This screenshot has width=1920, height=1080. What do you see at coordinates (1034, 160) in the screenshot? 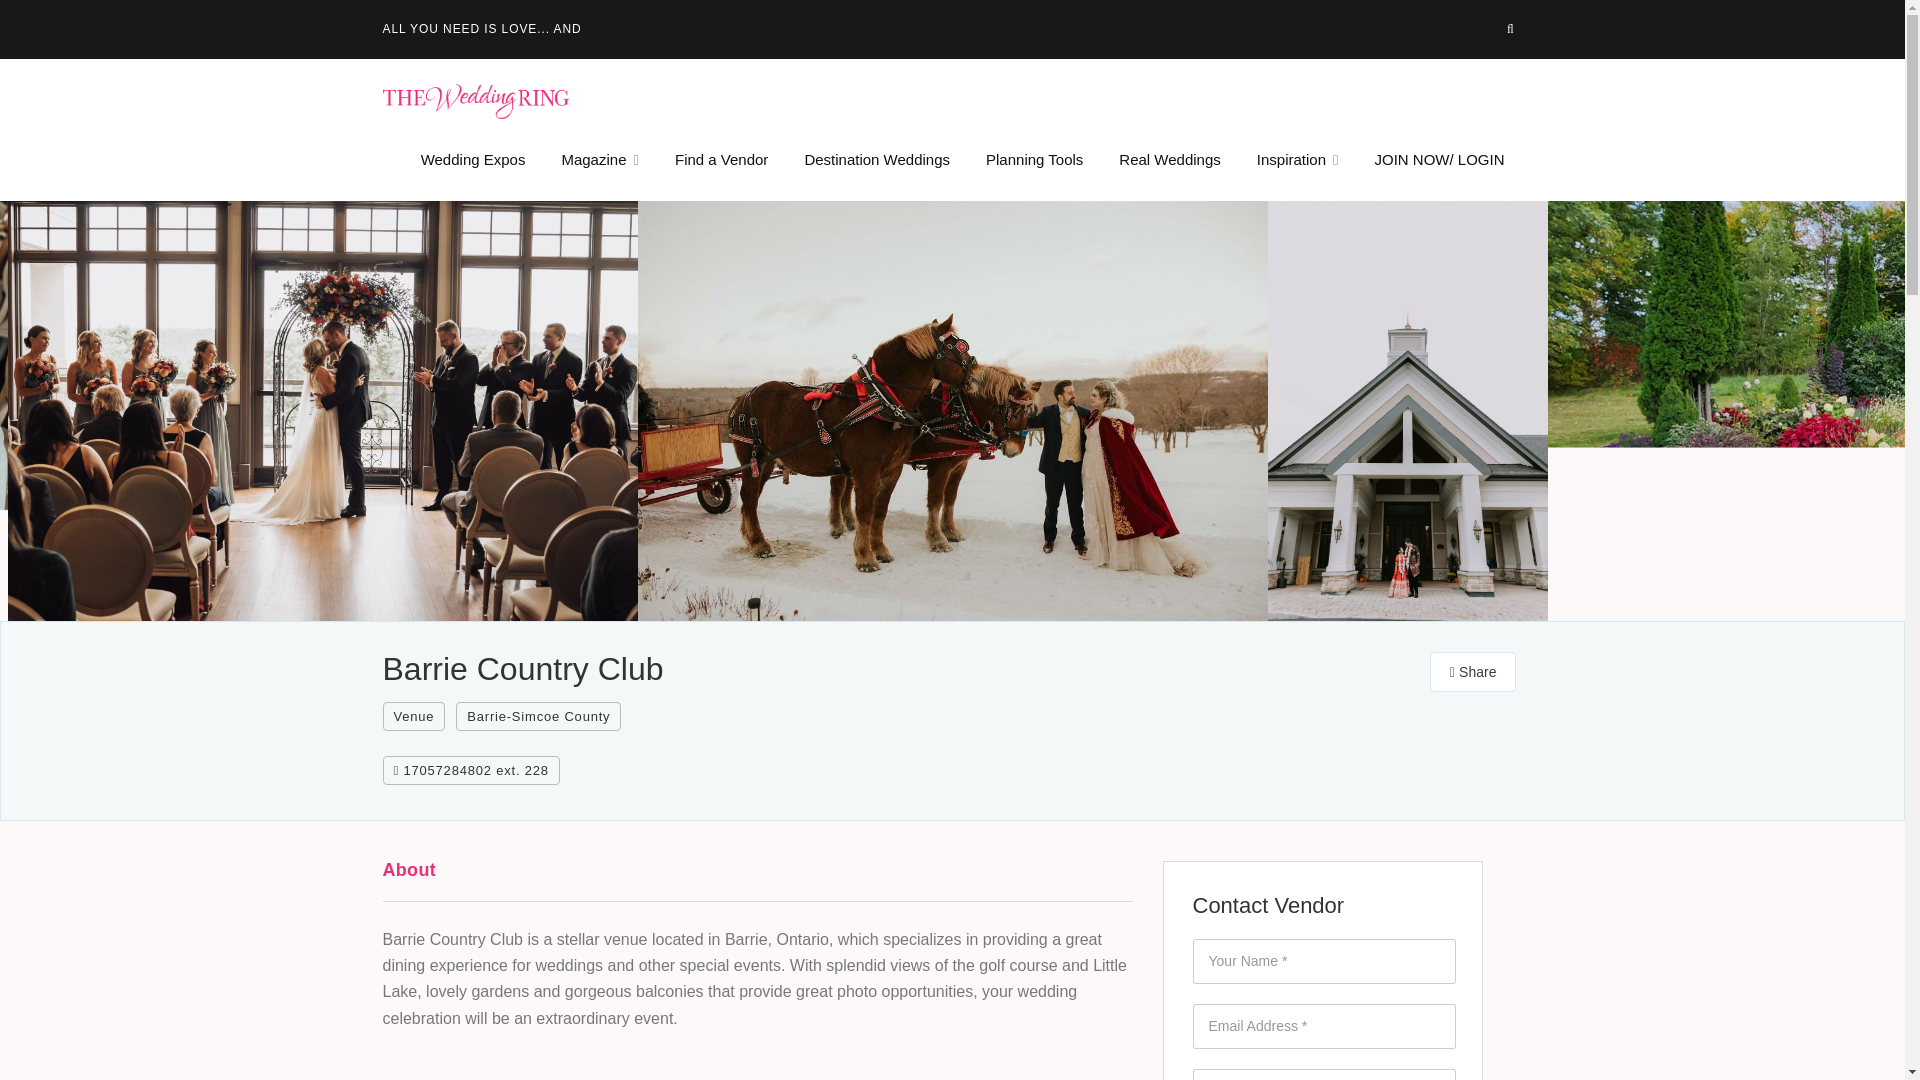
I see `Planning Tools` at bounding box center [1034, 160].